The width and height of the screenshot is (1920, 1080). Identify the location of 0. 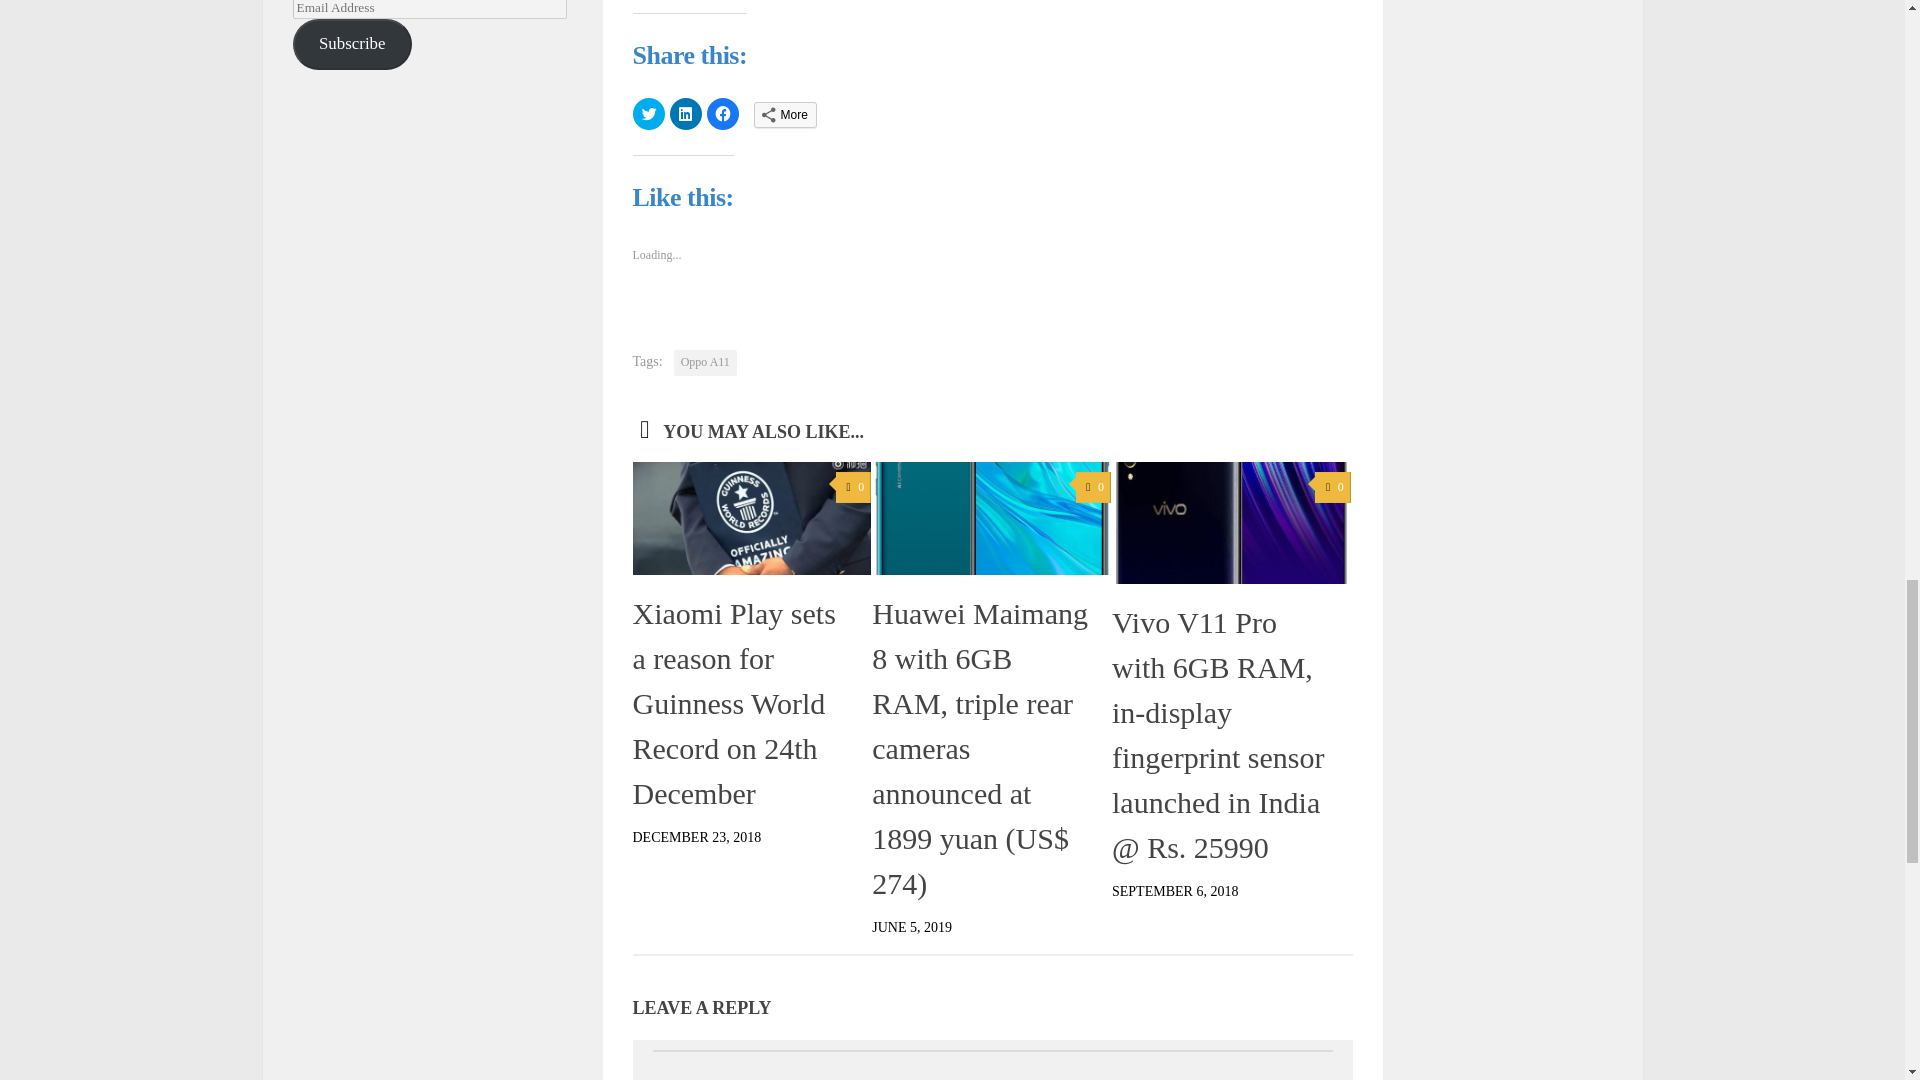
(853, 487).